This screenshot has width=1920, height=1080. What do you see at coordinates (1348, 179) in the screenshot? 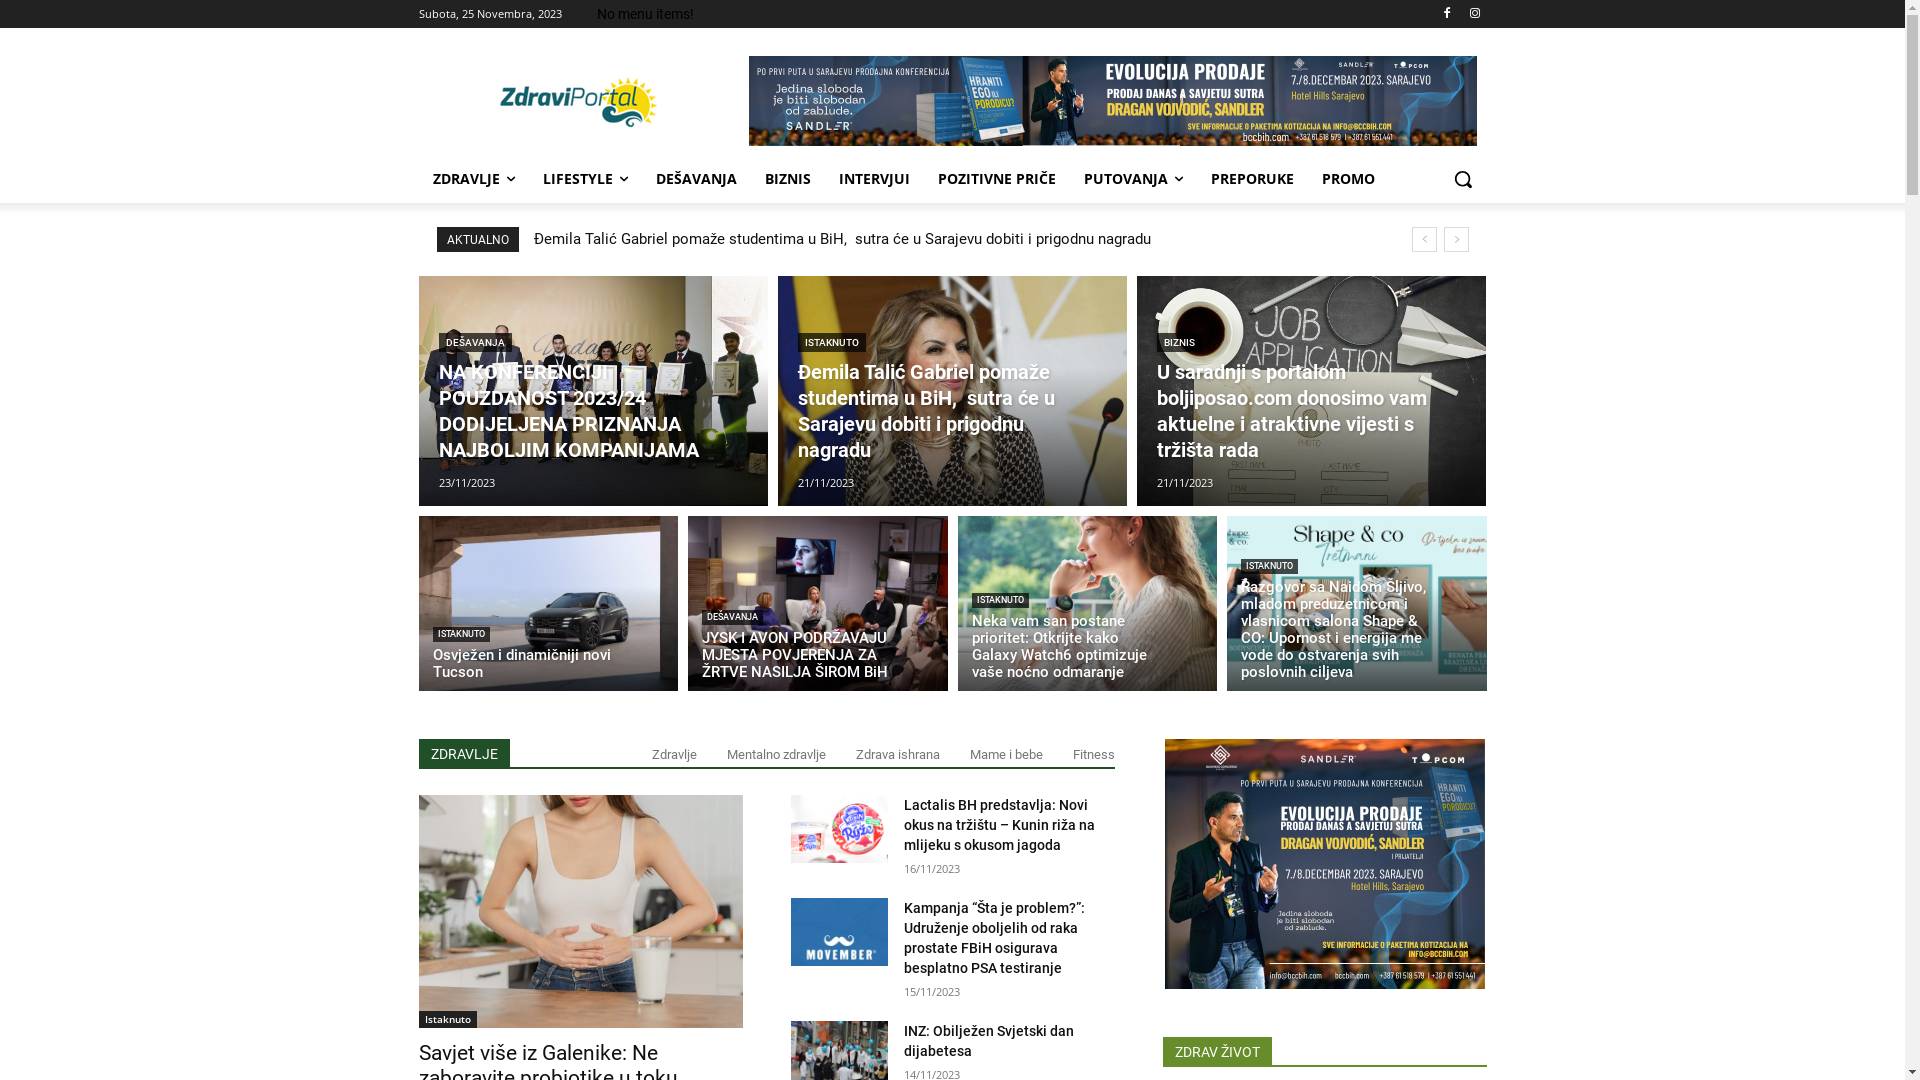
I see `PROMO` at bounding box center [1348, 179].